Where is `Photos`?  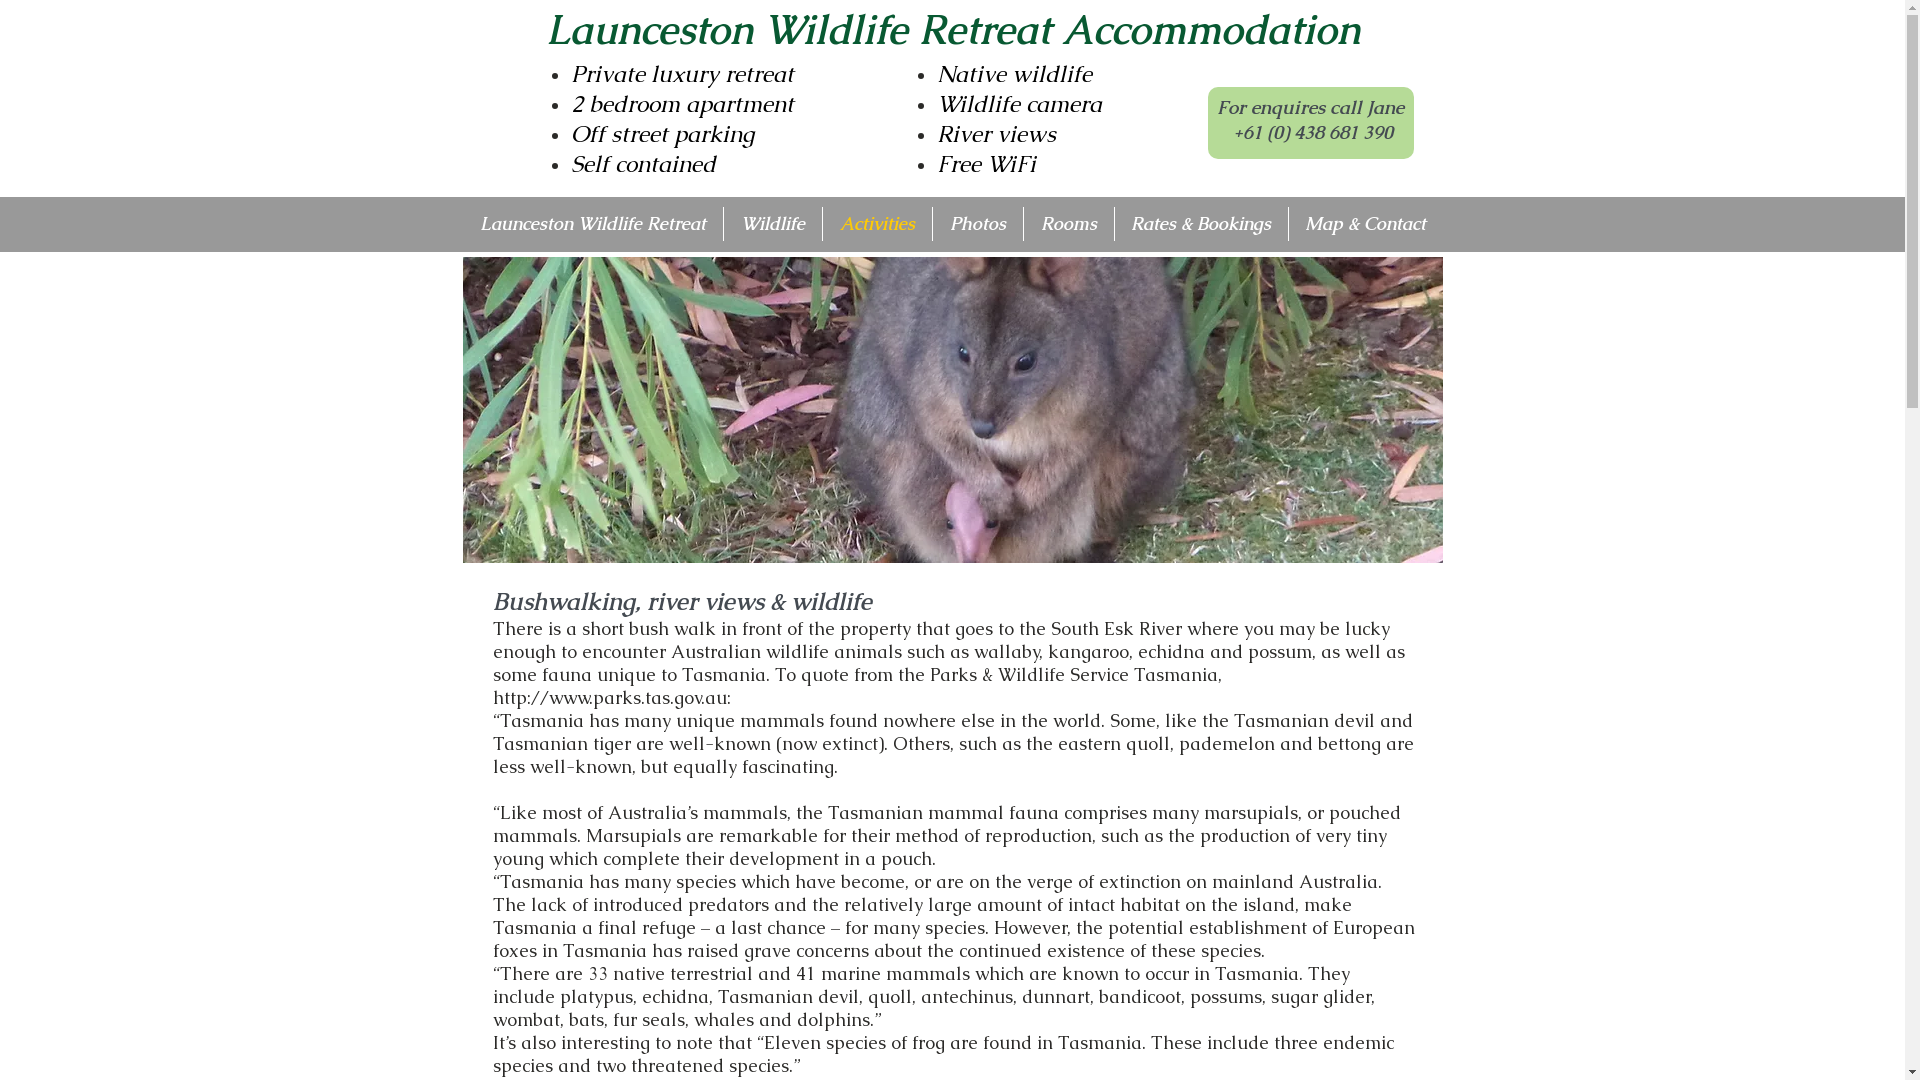
Photos is located at coordinates (977, 224).